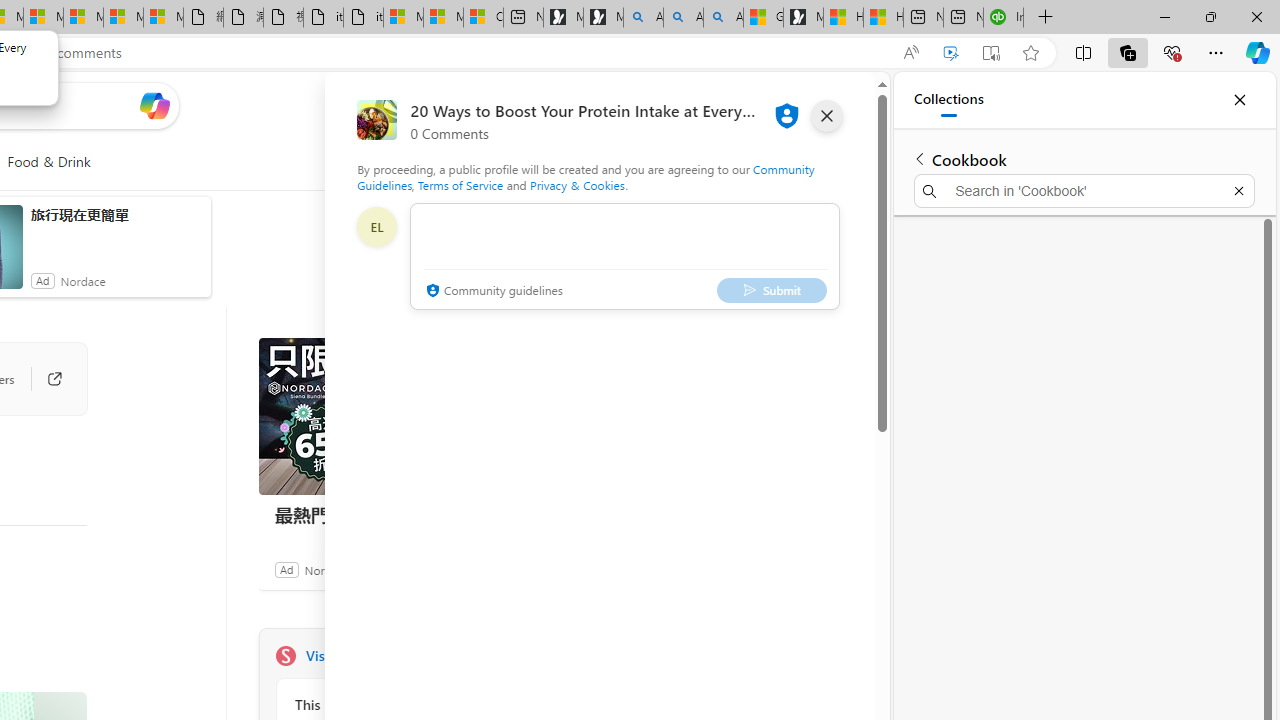 Image resolution: width=1280 pixels, height=720 pixels. Describe the element at coordinates (443, 18) in the screenshot. I see `Microsoft account | Privacy` at that location.